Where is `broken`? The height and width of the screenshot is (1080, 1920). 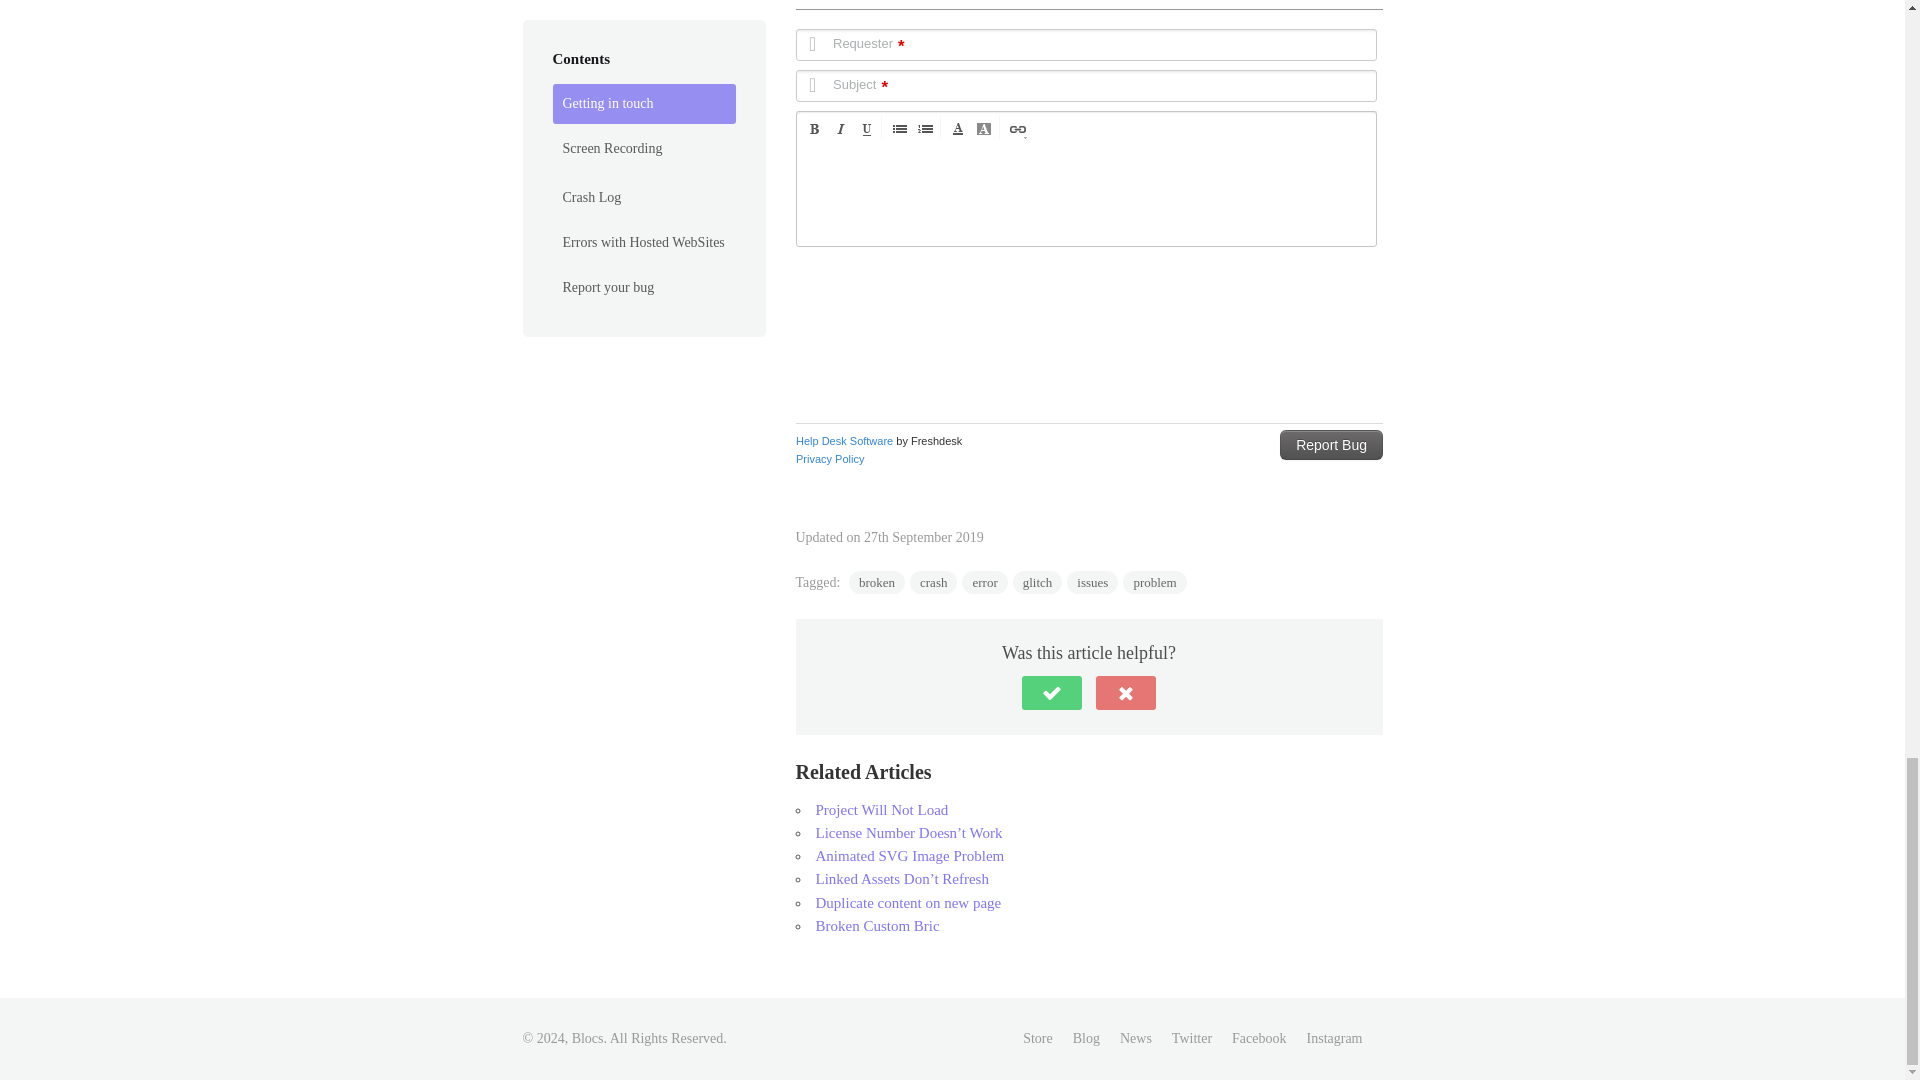 broken is located at coordinates (876, 582).